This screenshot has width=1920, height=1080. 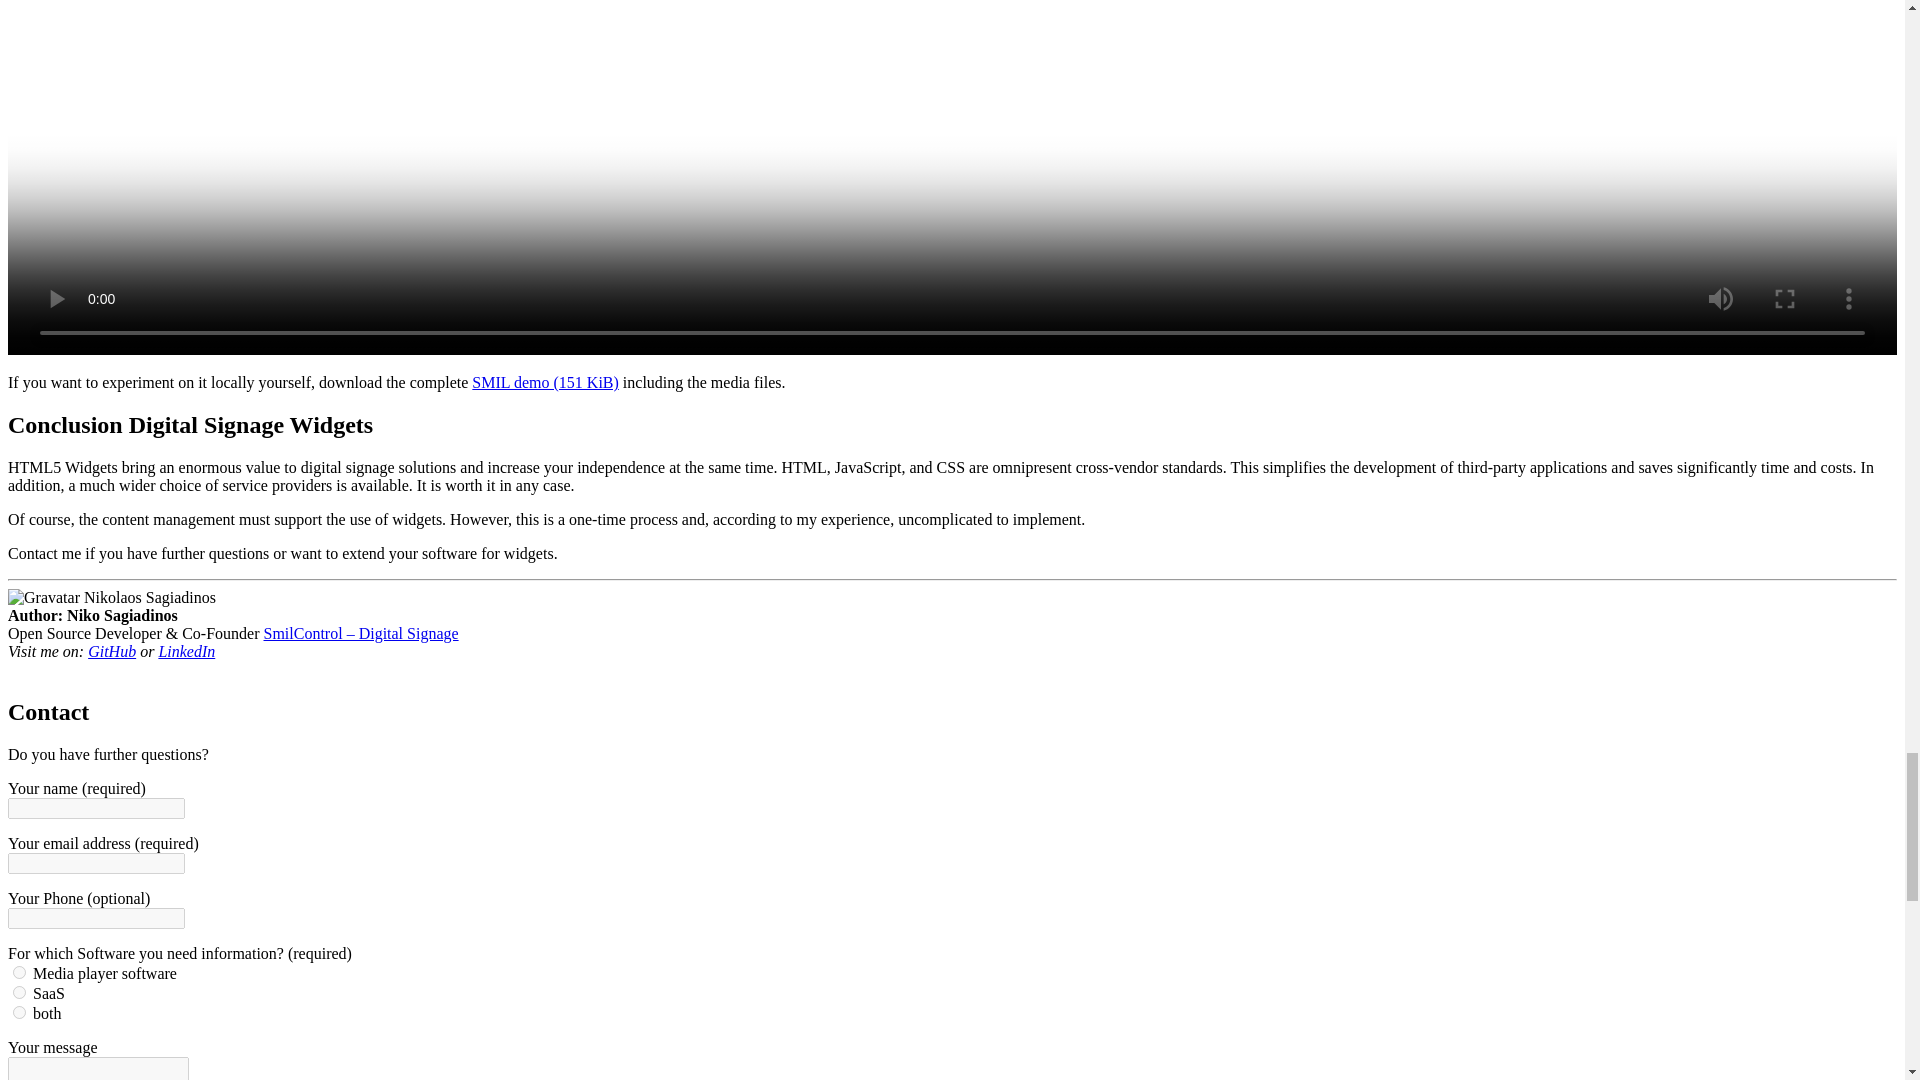 I want to click on saas, so click(x=20, y=992).